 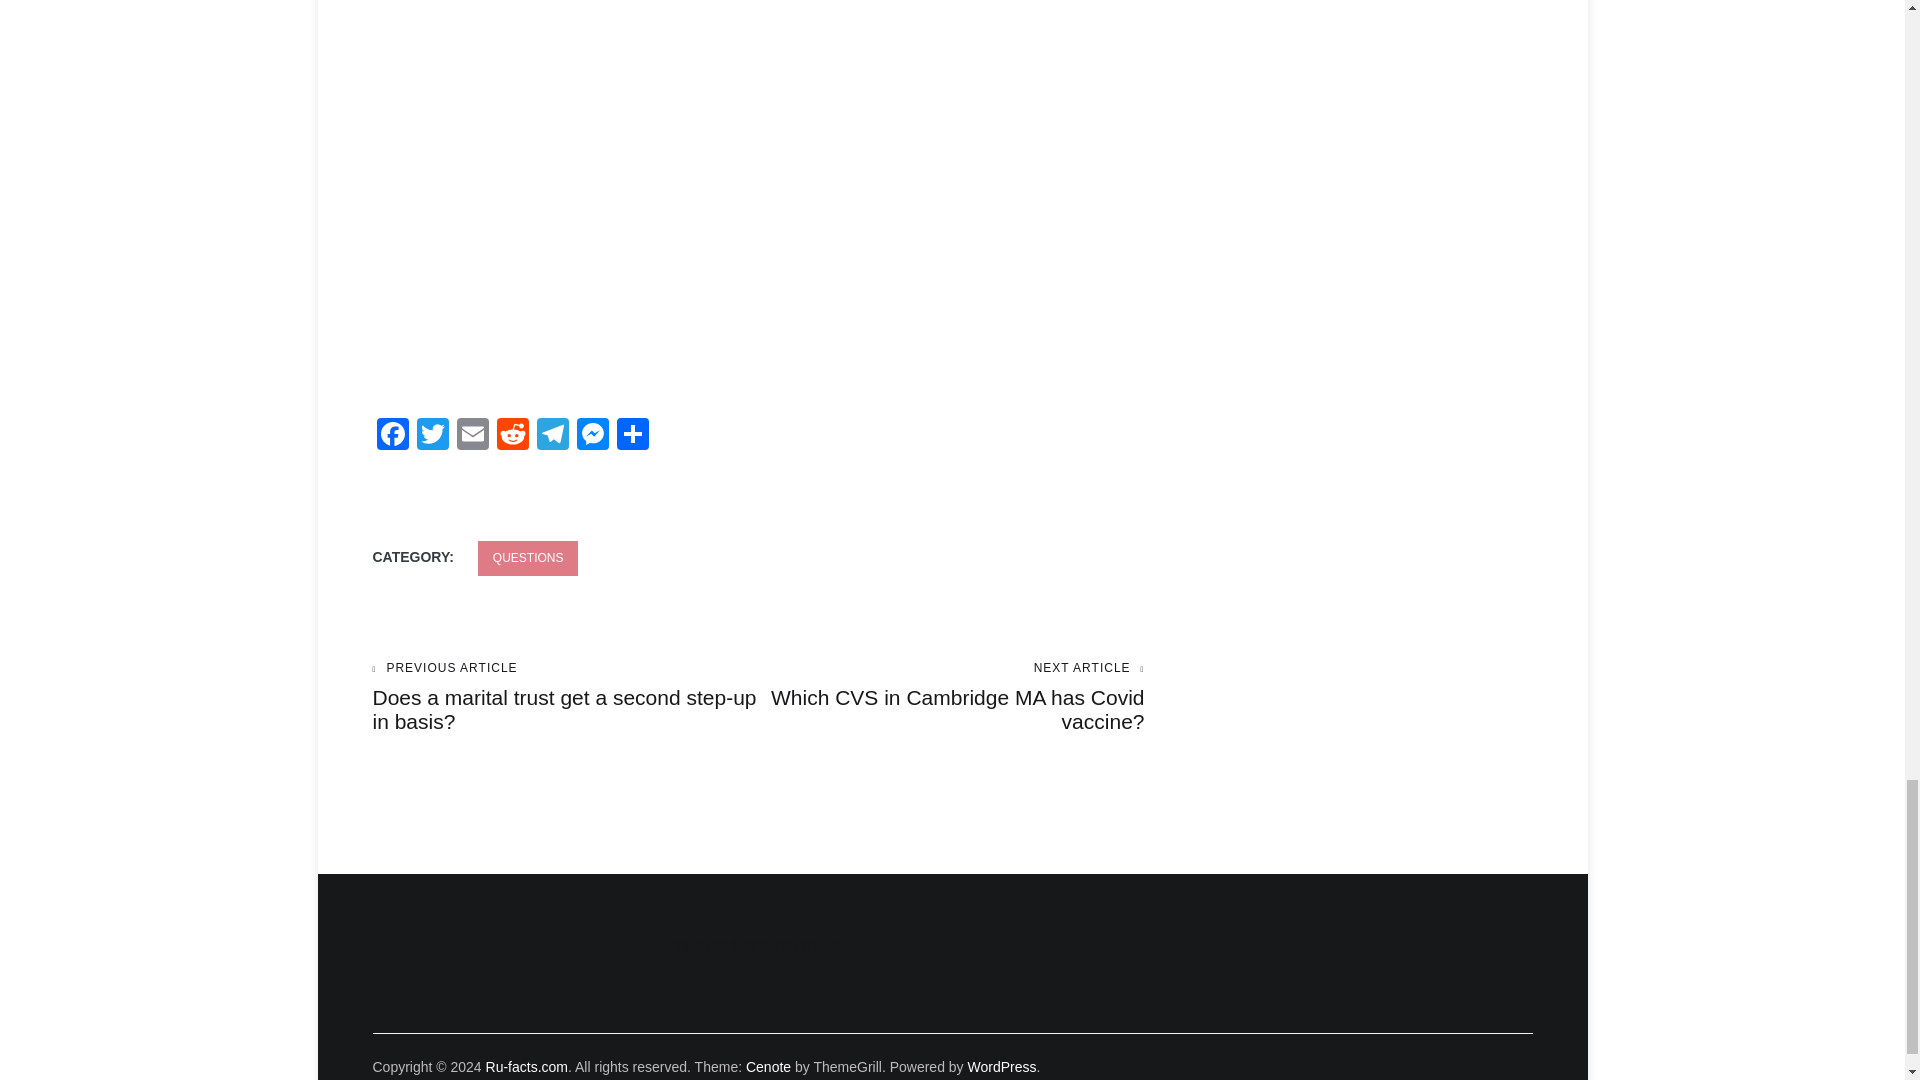 I want to click on Ru-facts.com, so click(x=526, y=1066).